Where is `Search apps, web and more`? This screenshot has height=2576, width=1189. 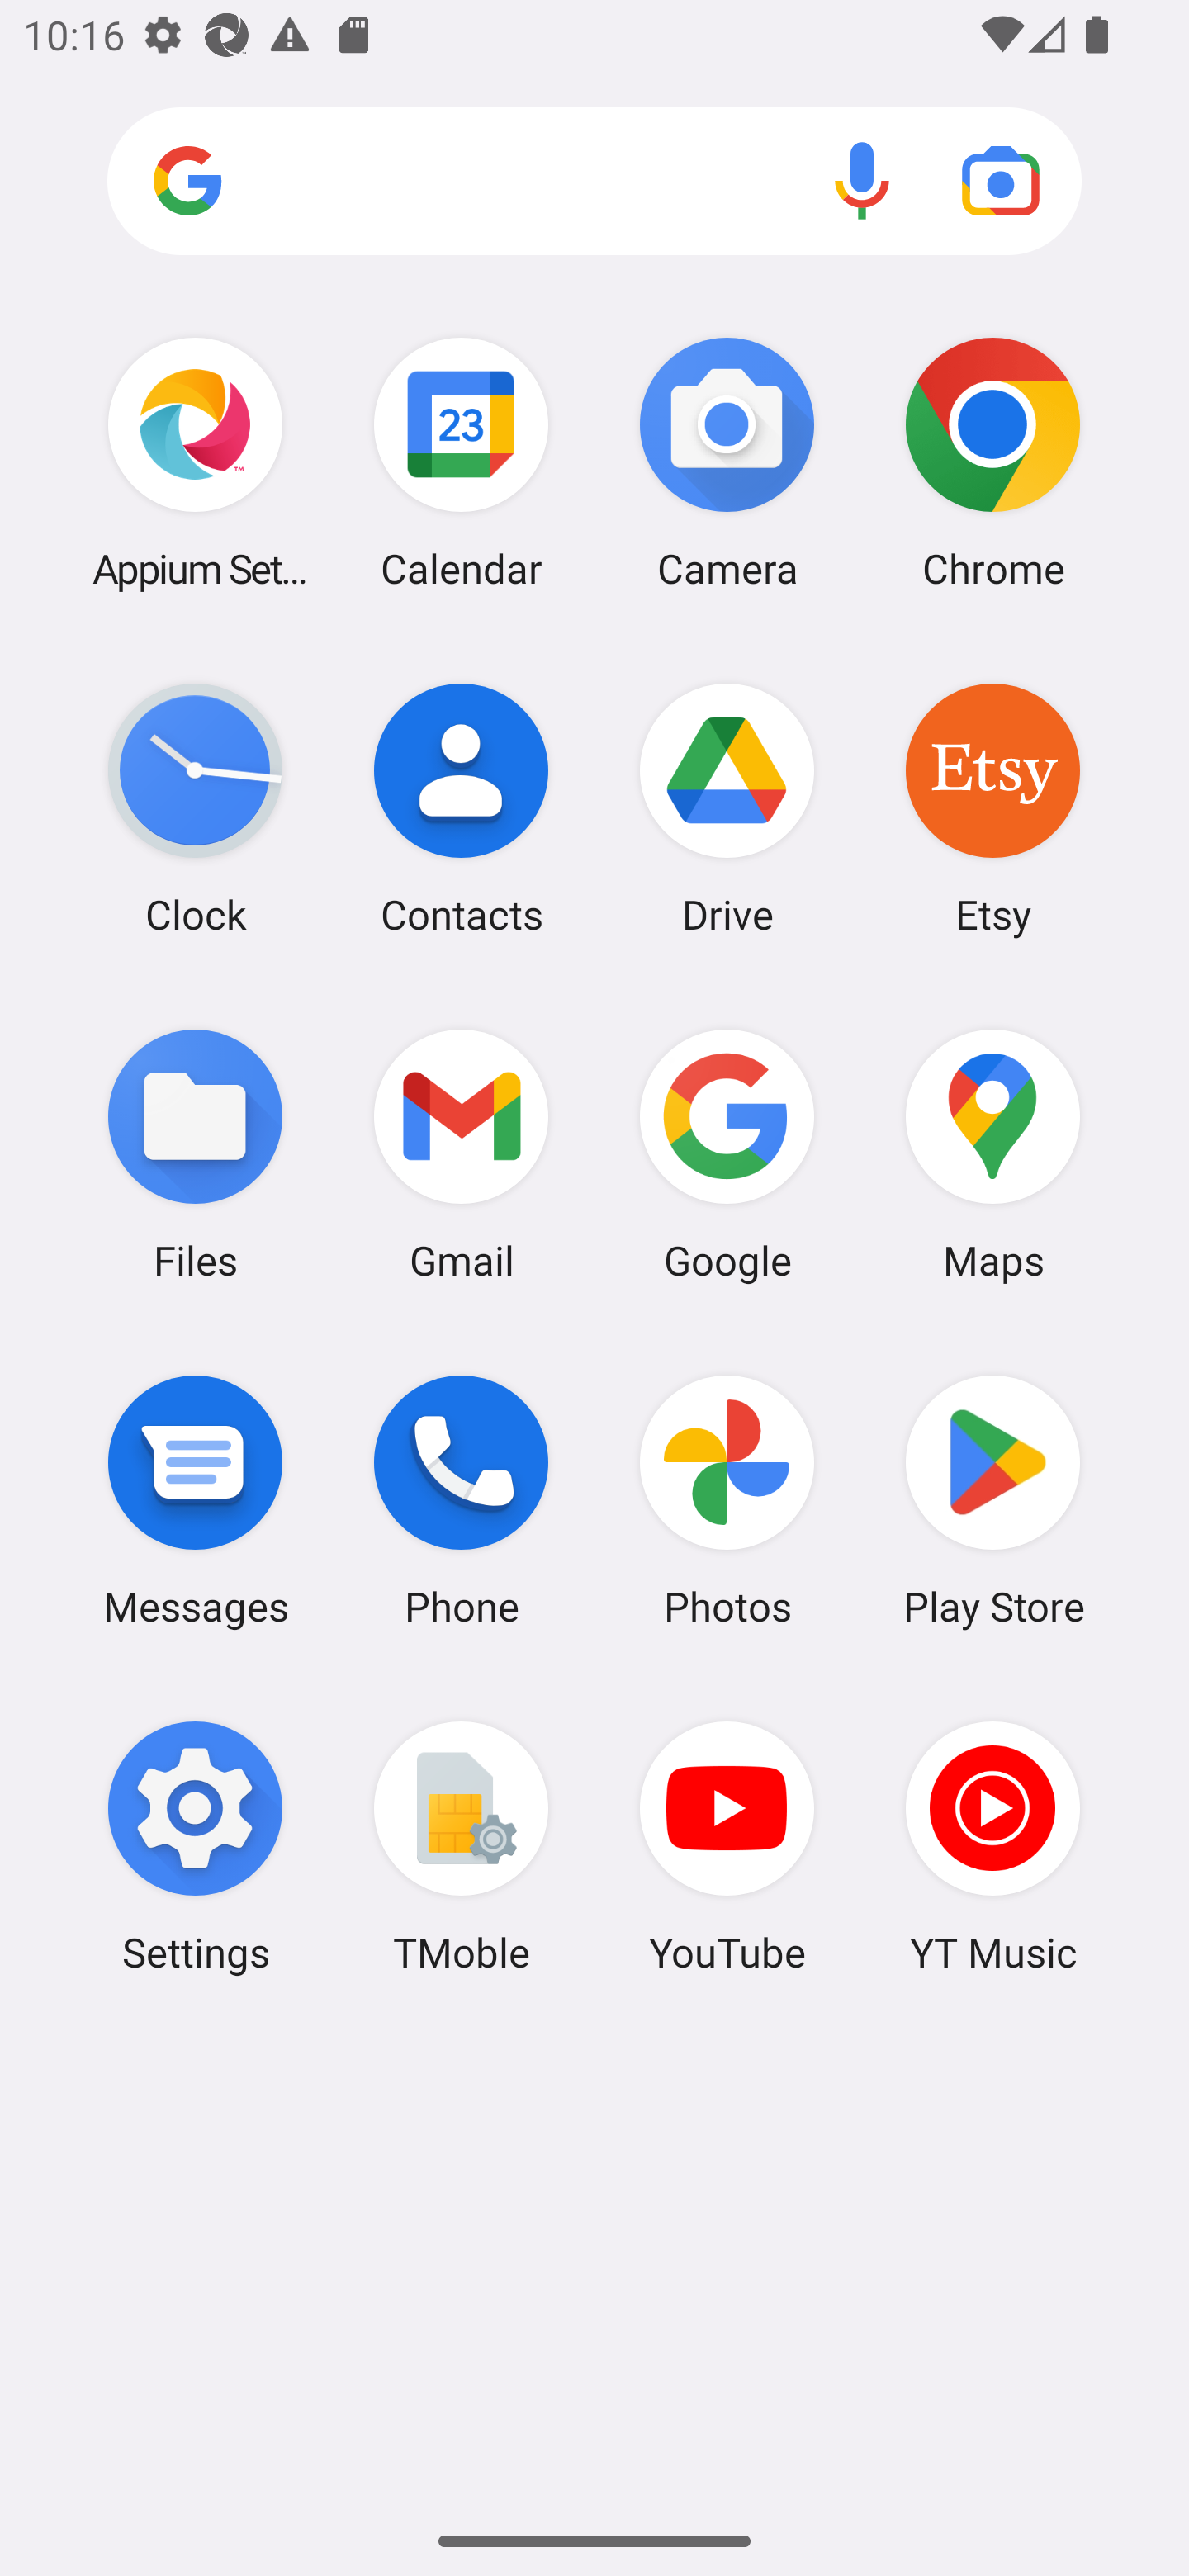 Search apps, web and more is located at coordinates (594, 182).